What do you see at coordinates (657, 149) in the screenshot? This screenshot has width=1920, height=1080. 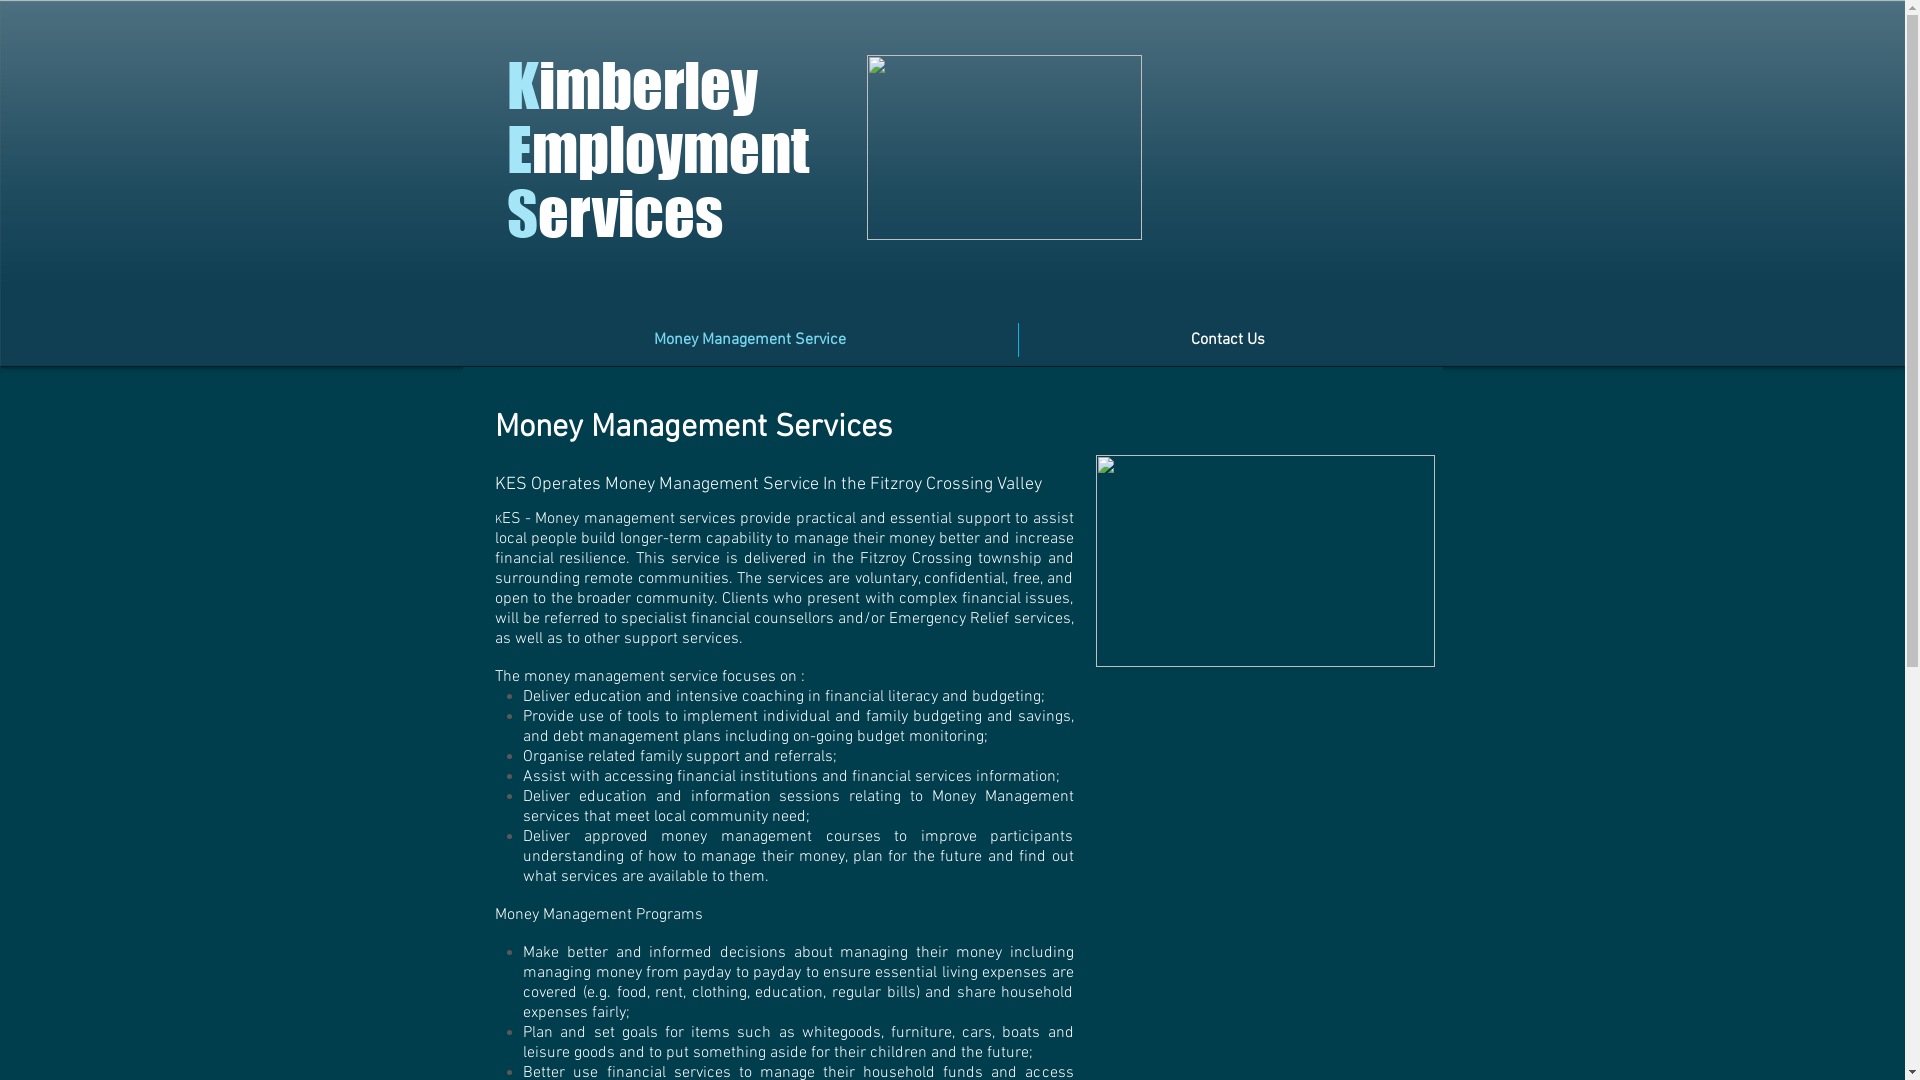 I see `Employment` at bounding box center [657, 149].